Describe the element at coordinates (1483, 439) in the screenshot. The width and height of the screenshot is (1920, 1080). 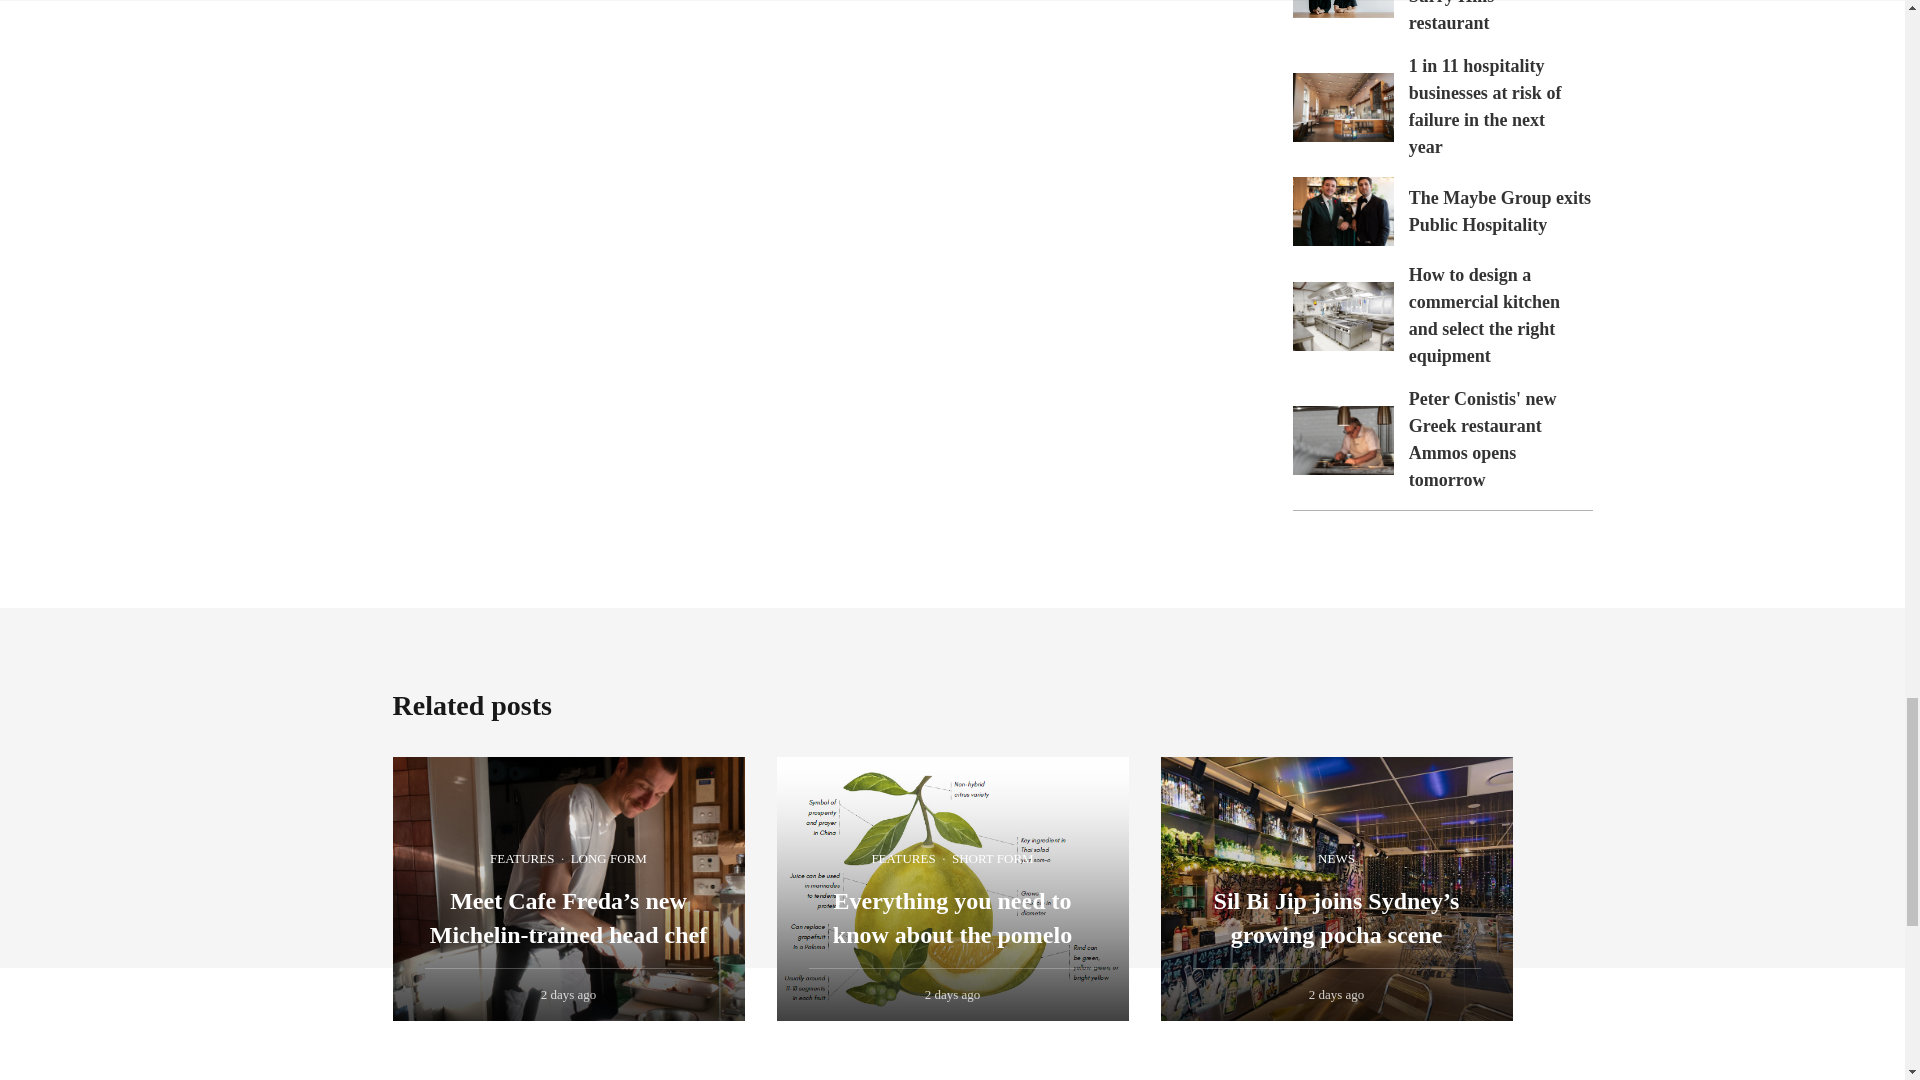
I see `Peter Conistis' new Greek restaurant Ammos opens tomorrow` at that location.